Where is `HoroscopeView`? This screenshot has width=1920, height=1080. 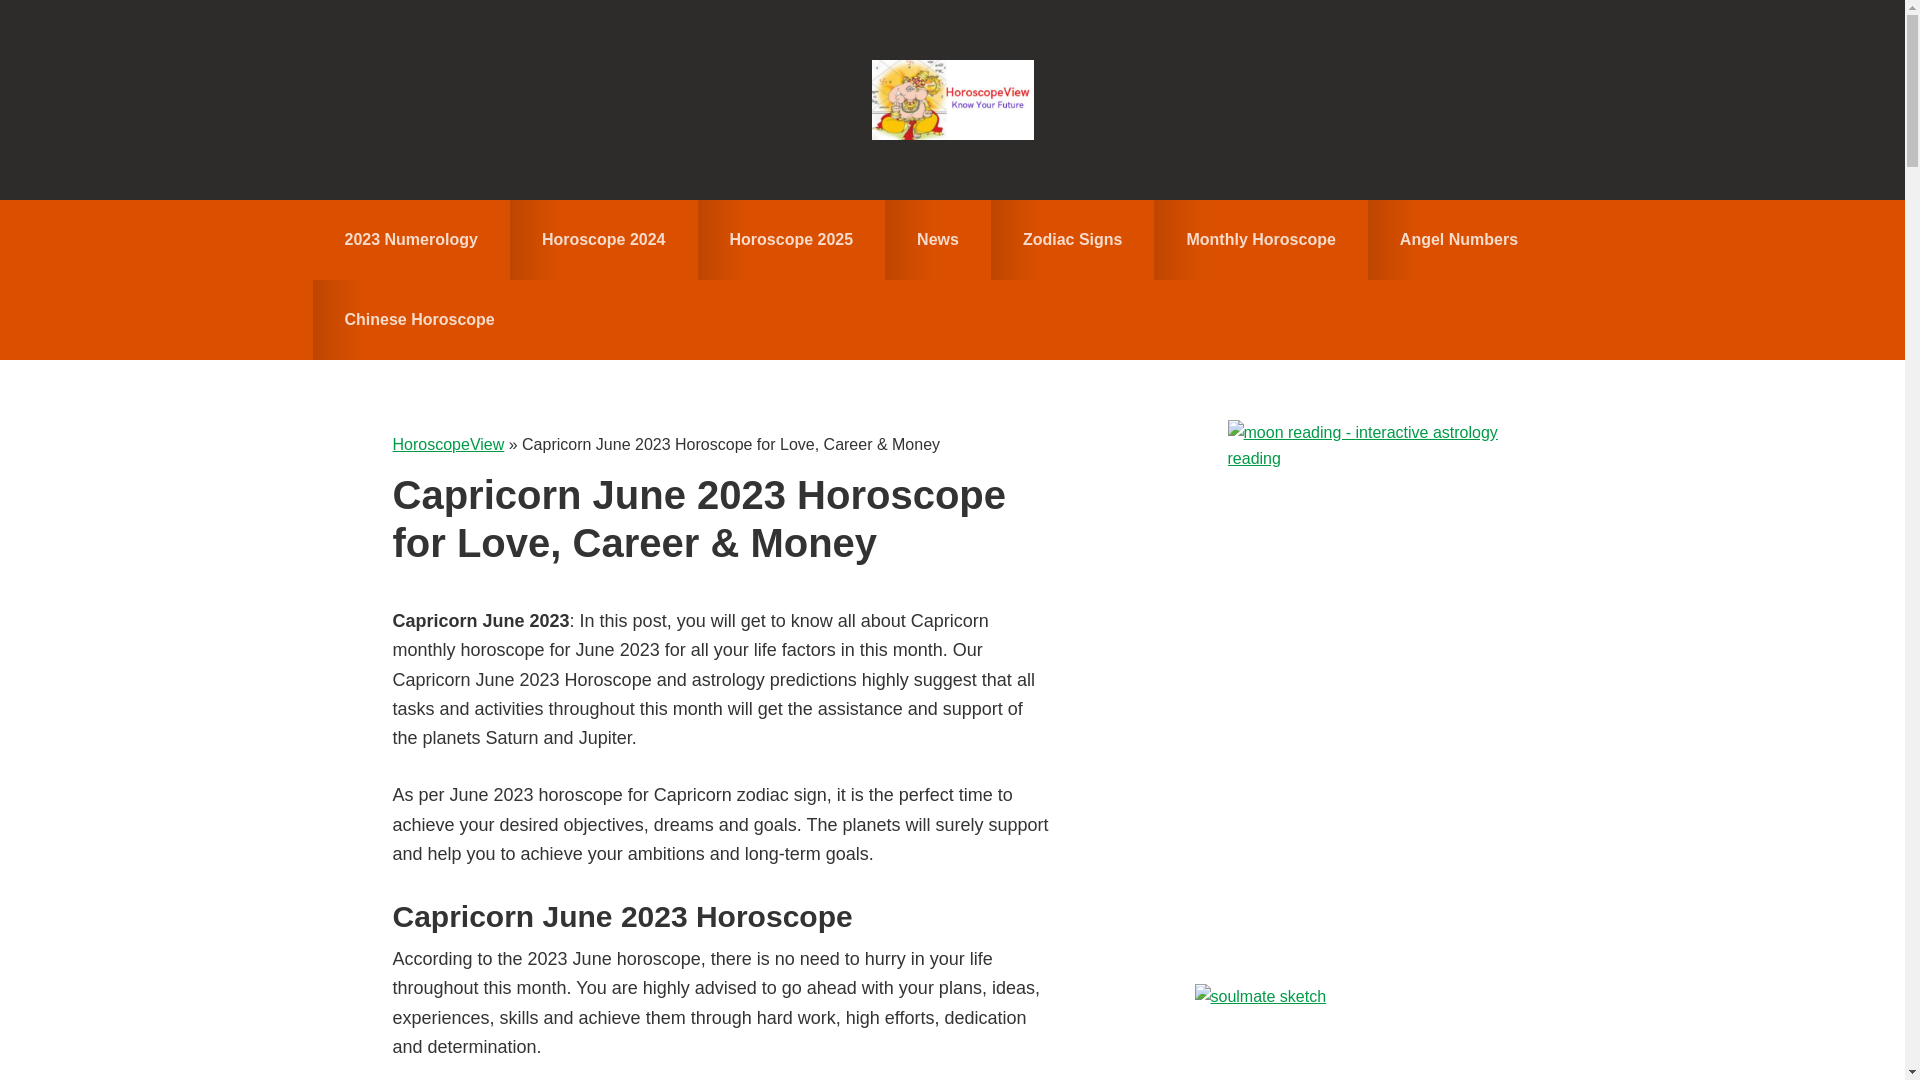
HoroscopeView is located at coordinates (447, 444).